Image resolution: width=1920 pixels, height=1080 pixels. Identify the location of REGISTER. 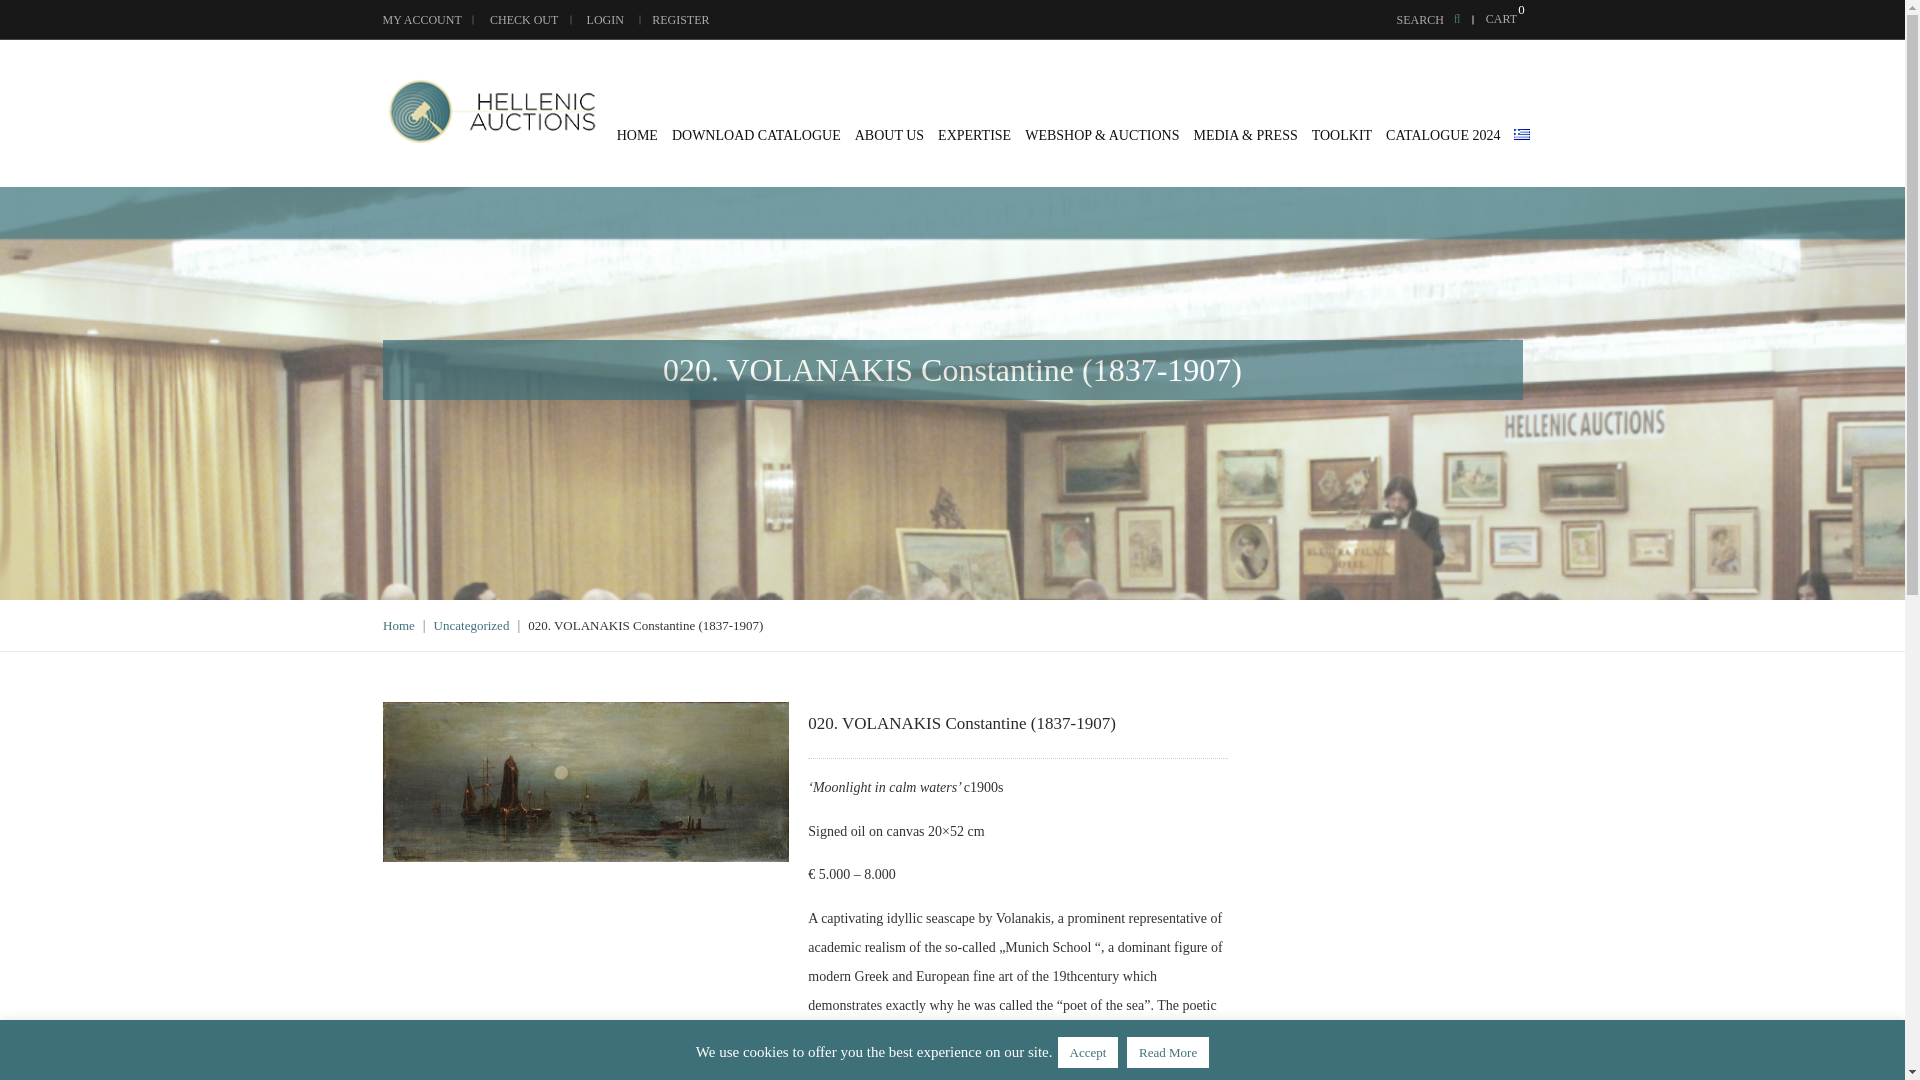
(680, 19).